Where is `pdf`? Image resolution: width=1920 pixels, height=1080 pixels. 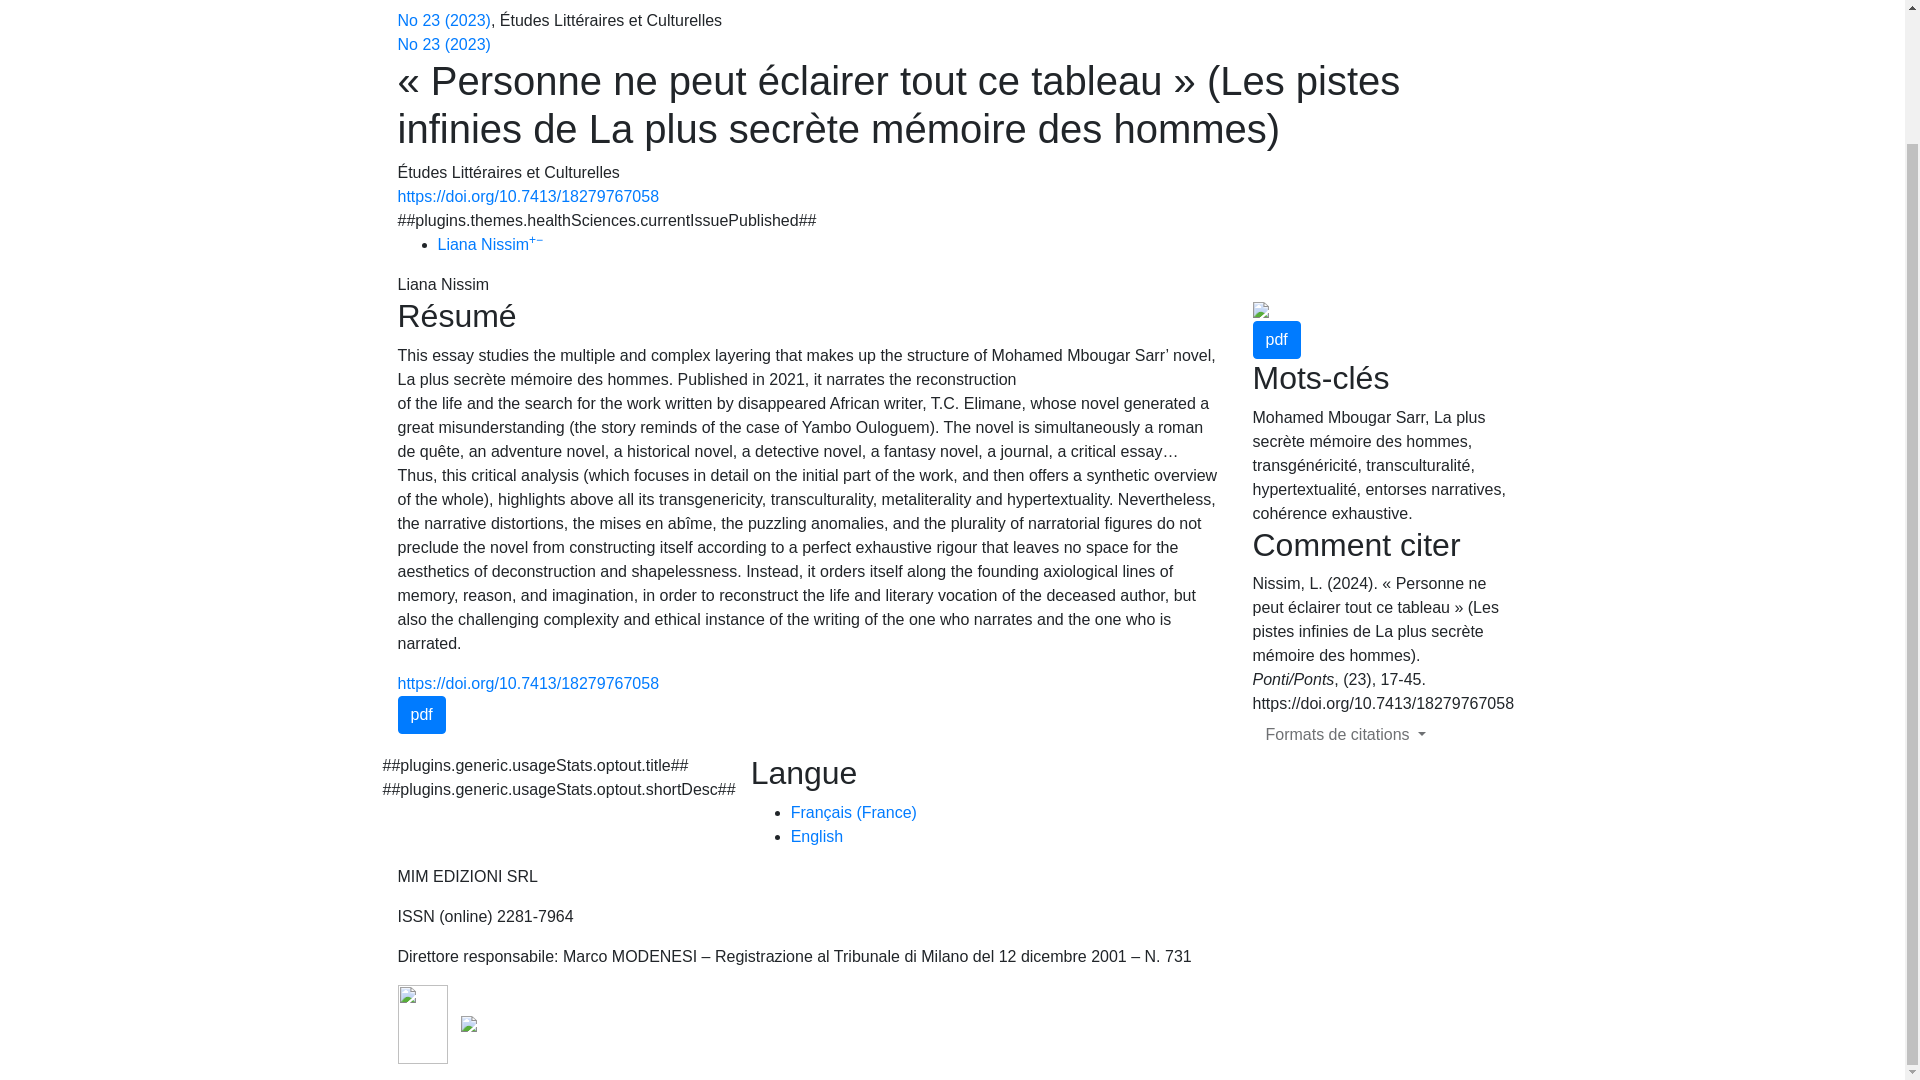 pdf is located at coordinates (421, 714).